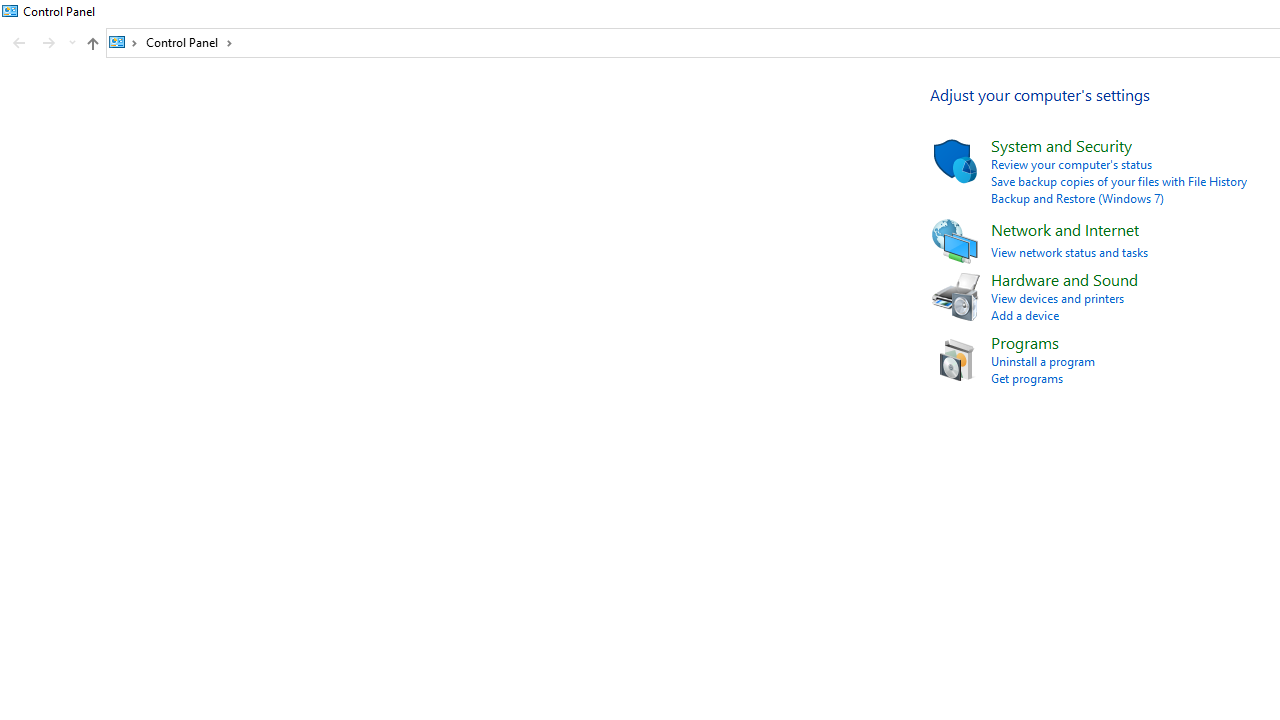 This screenshot has width=1280, height=720. Describe the element at coordinates (1078, 198) in the screenshot. I see `Backup and Restore (Windows 7)` at that location.